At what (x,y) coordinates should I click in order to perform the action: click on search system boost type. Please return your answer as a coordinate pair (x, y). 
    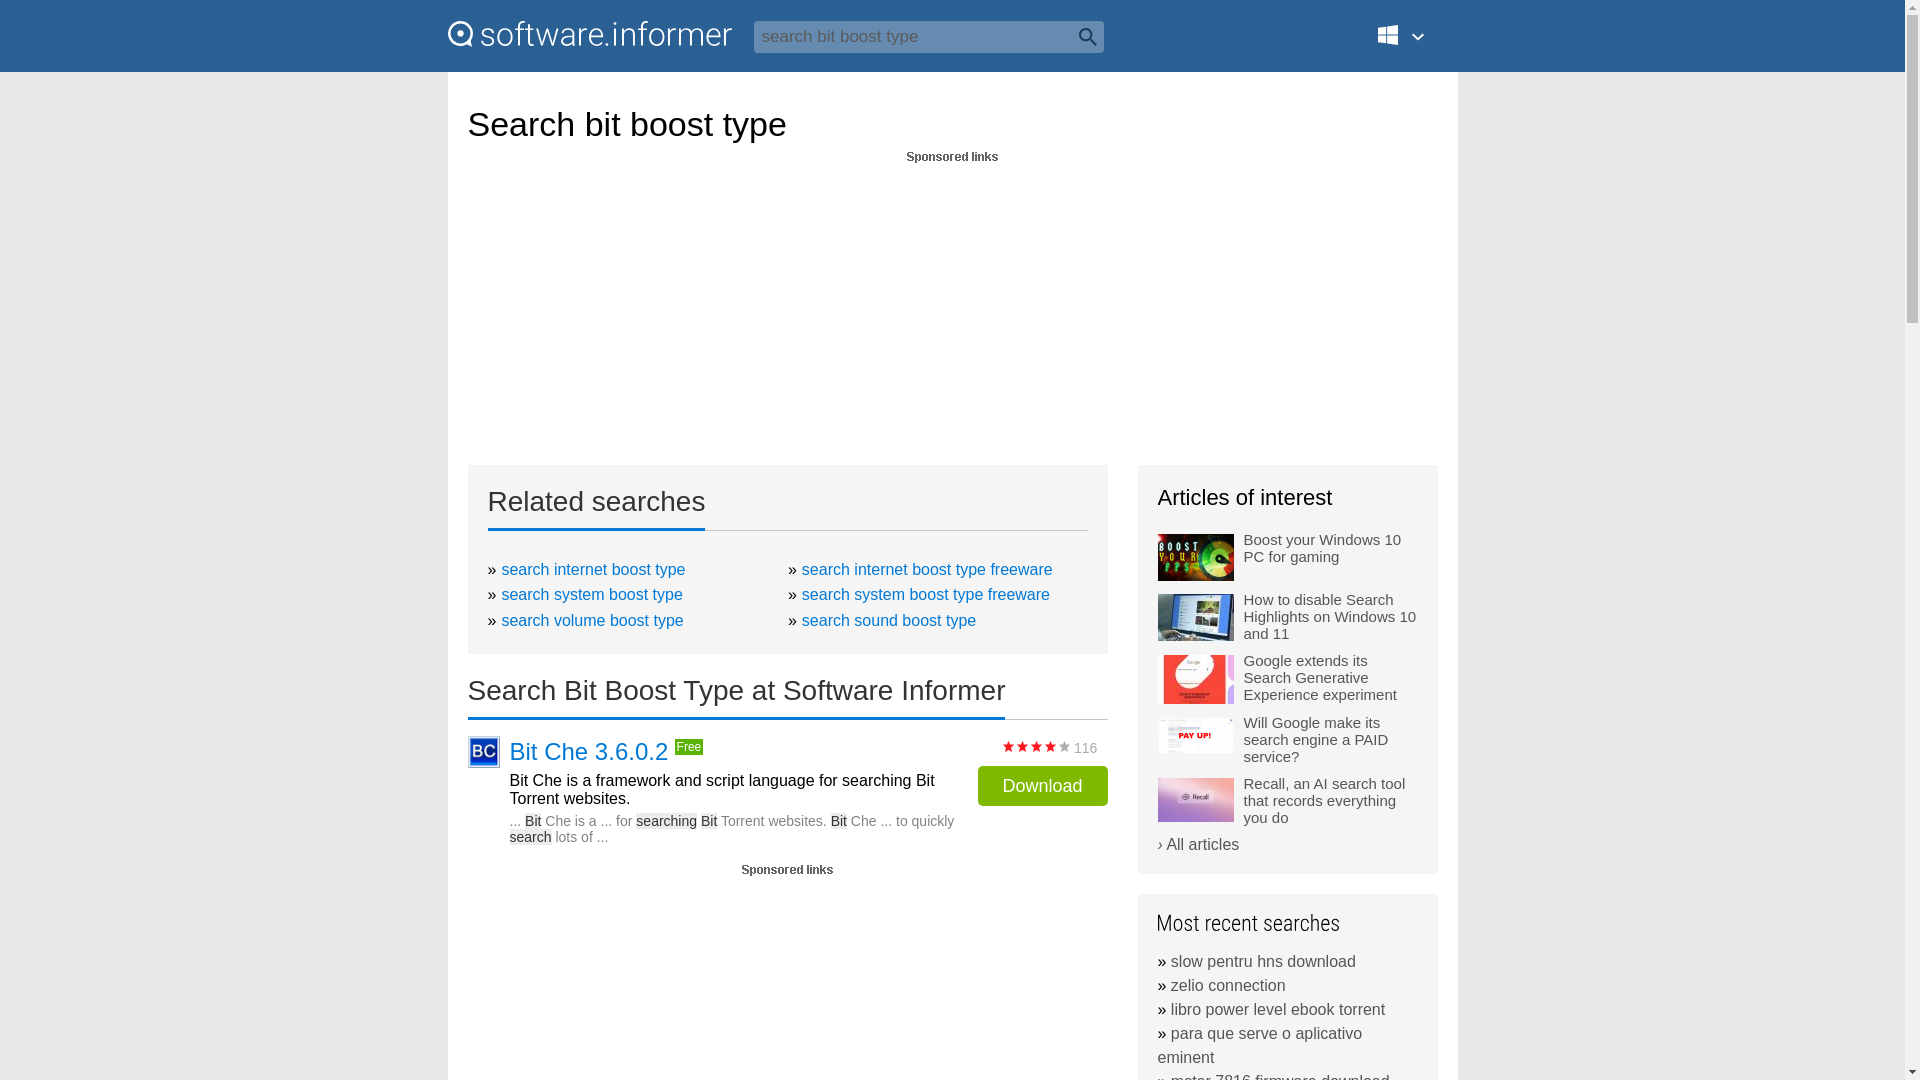
    Looking at the image, I should click on (591, 594).